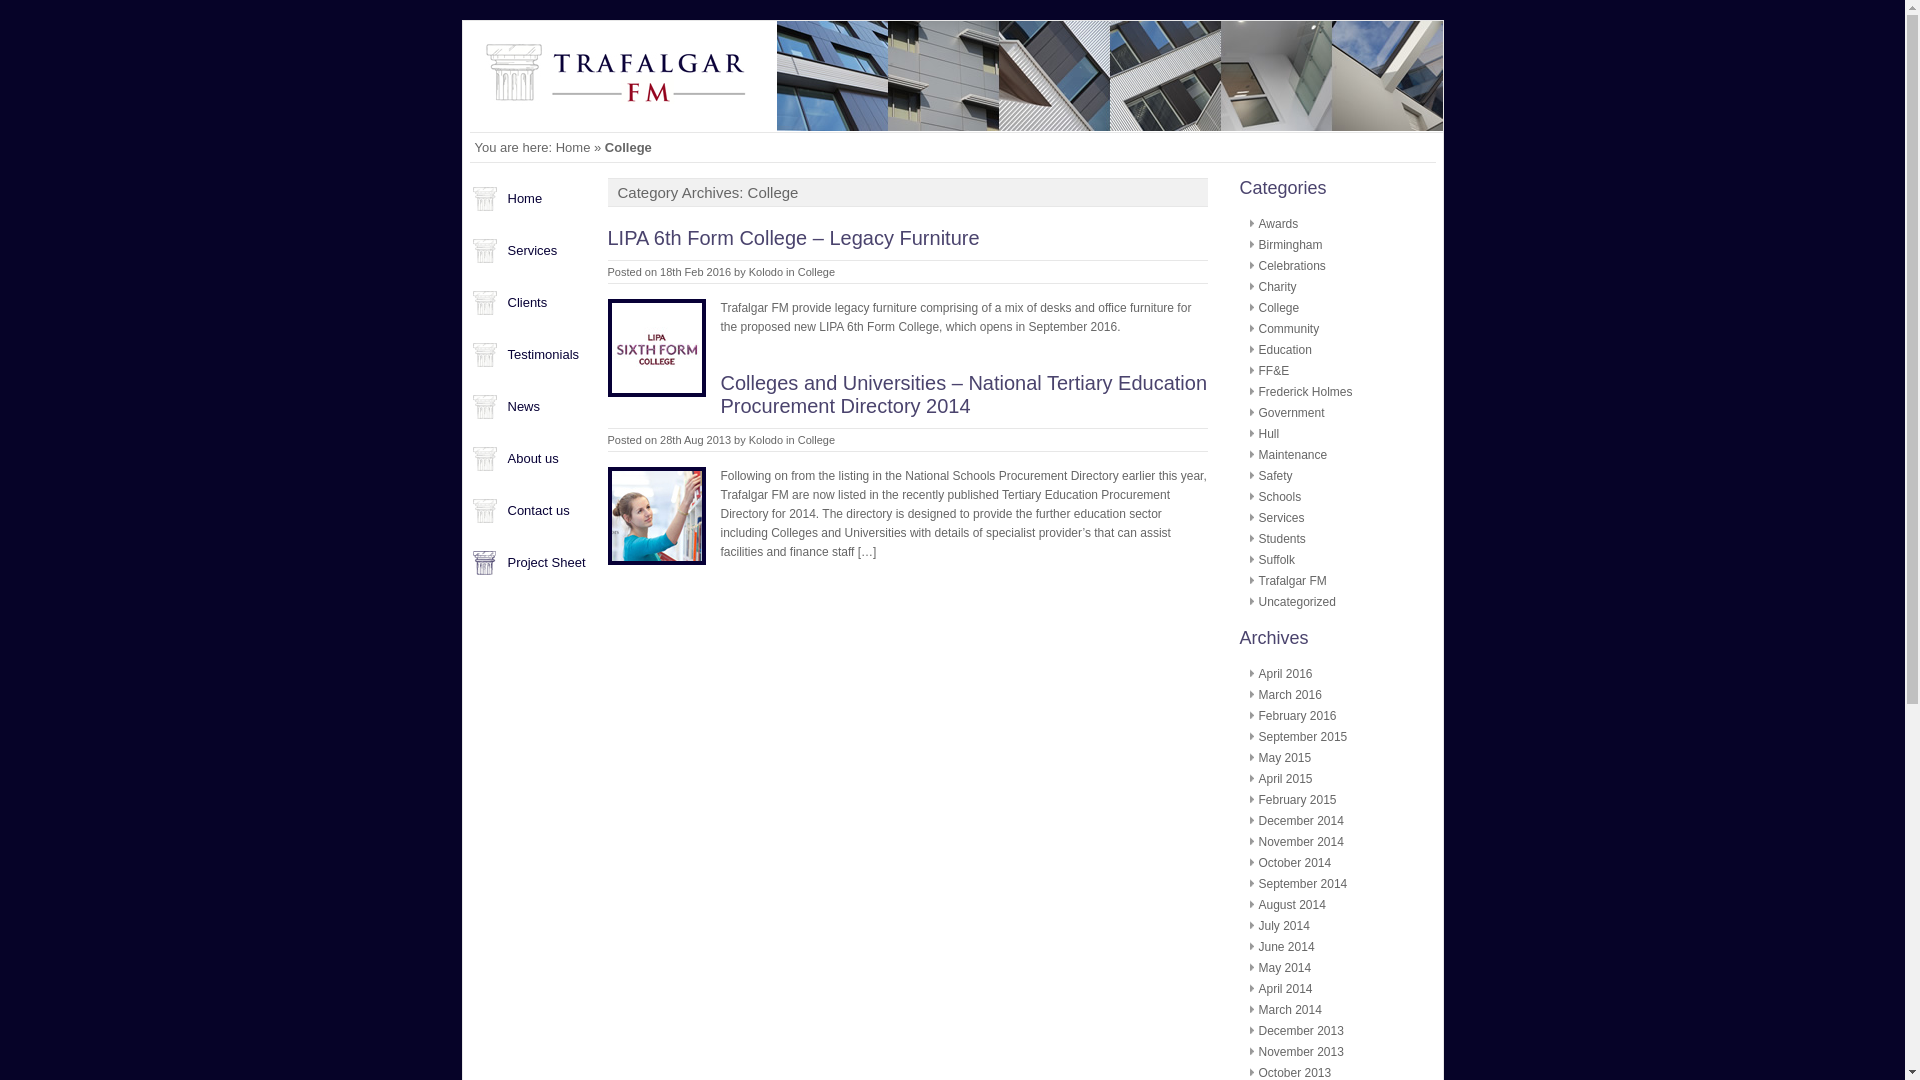 Image resolution: width=1920 pixels, height=1080 pixels. Describe the element at coordinates (533, 458) in the screenshot. I see `About us` at that location.